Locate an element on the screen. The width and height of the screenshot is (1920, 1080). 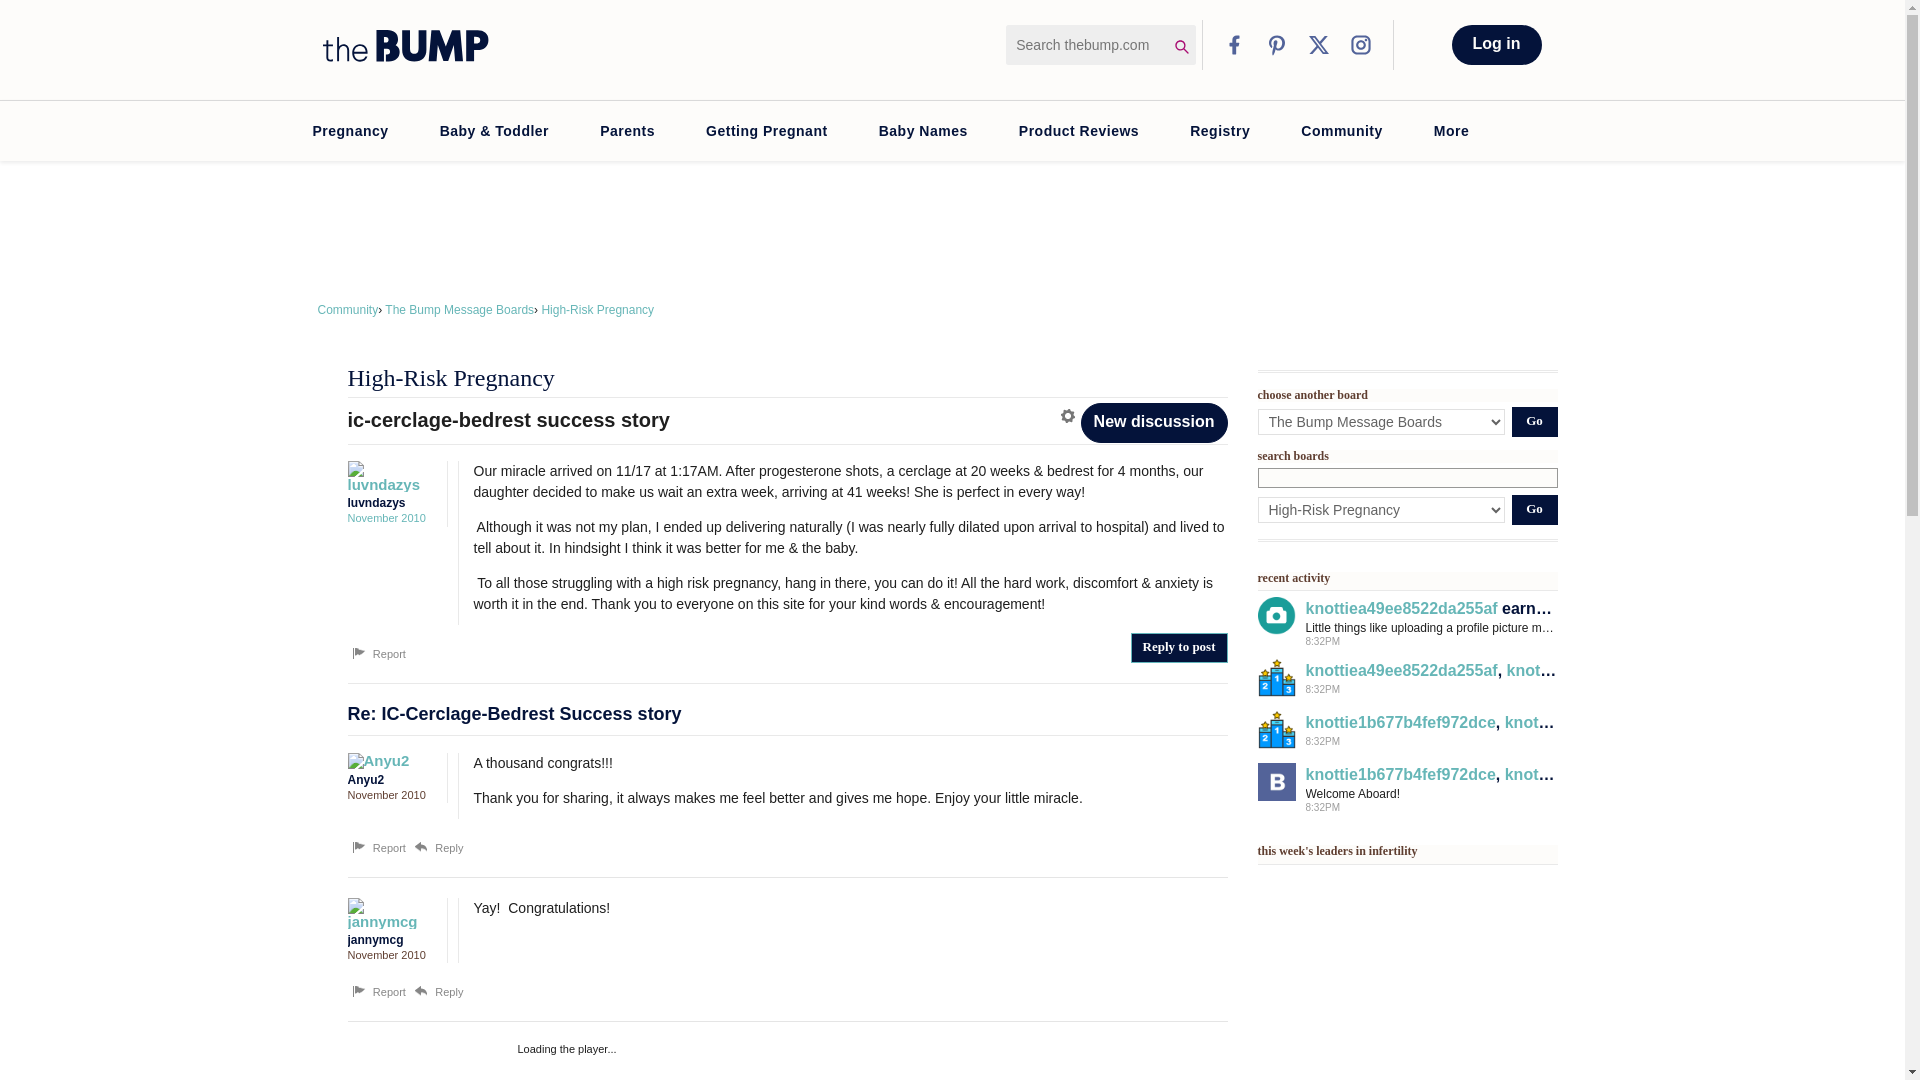
Anyu2 is located at coordinates (386, 760).